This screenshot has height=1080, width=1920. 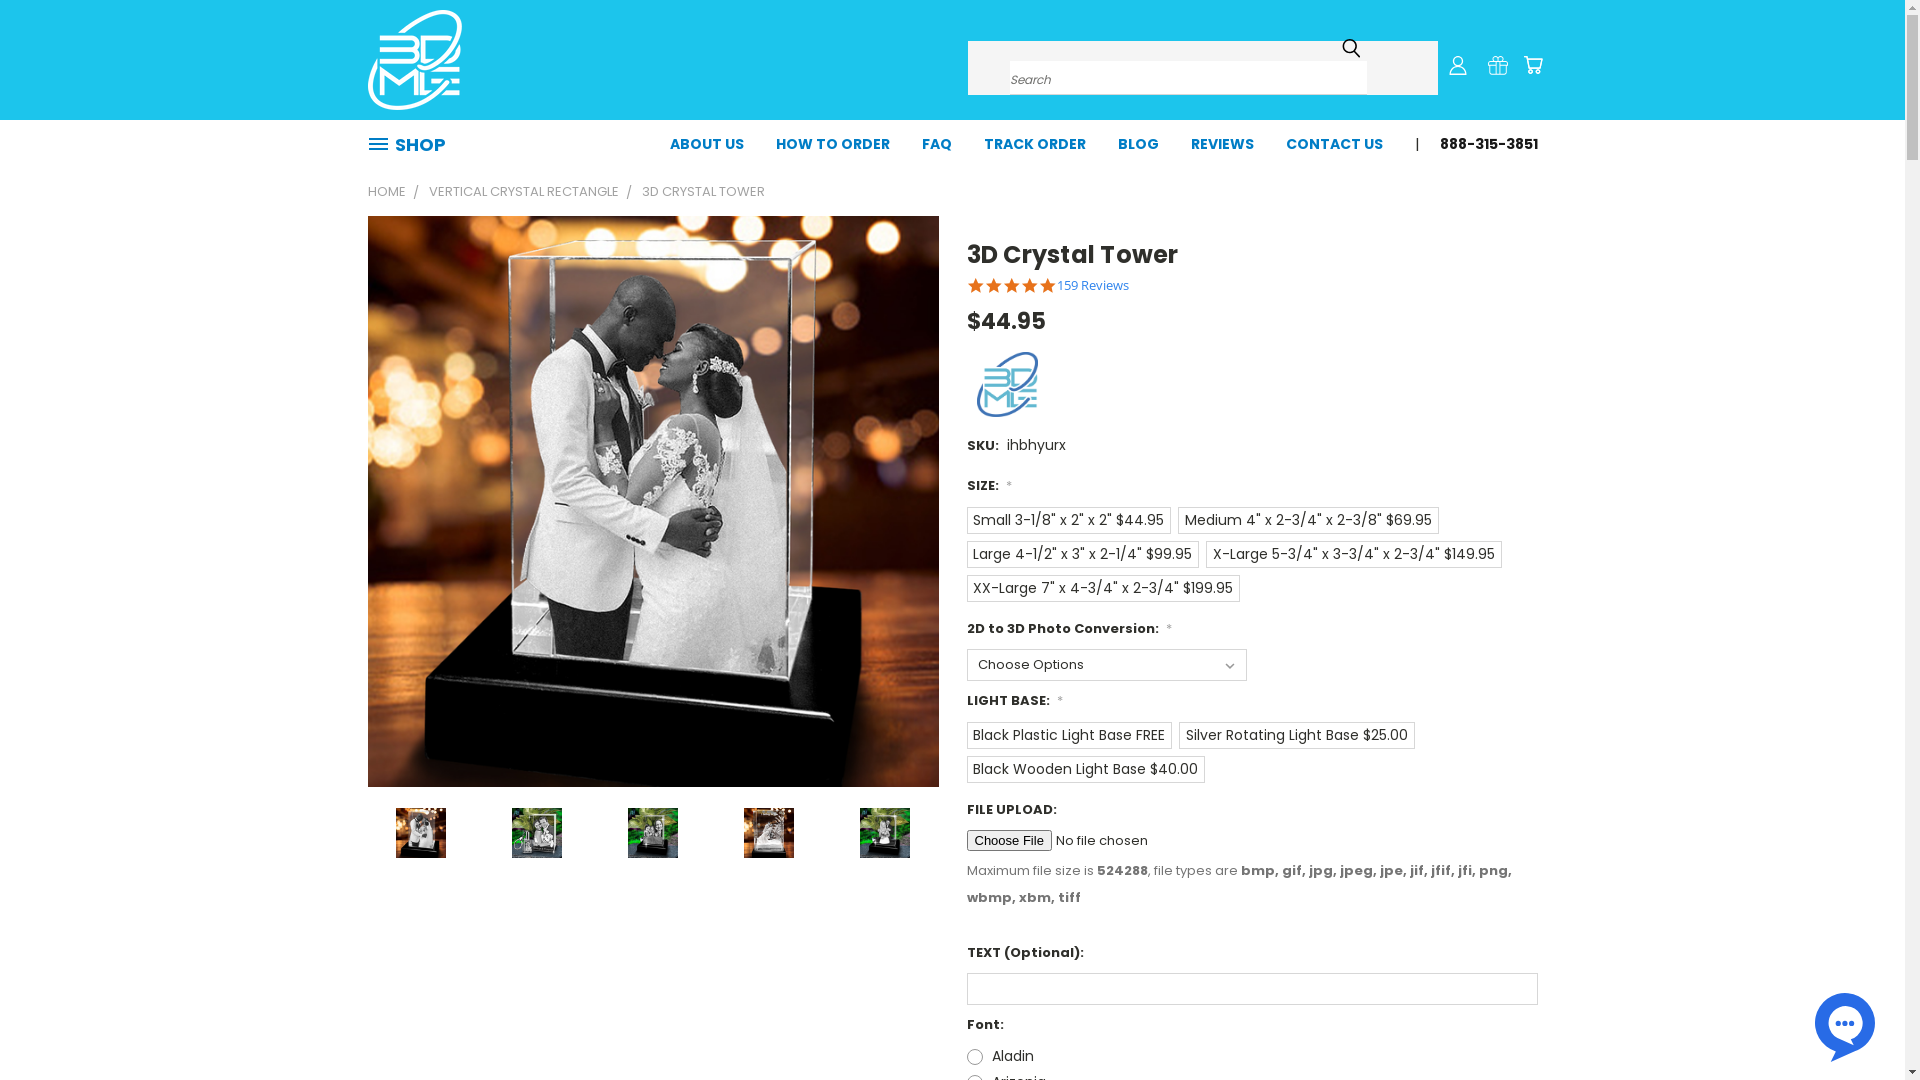 What do you see at coordinates (885, 832) in the screenshot?
I see `3D Crystal Tower` at bounding box center [885, 832].